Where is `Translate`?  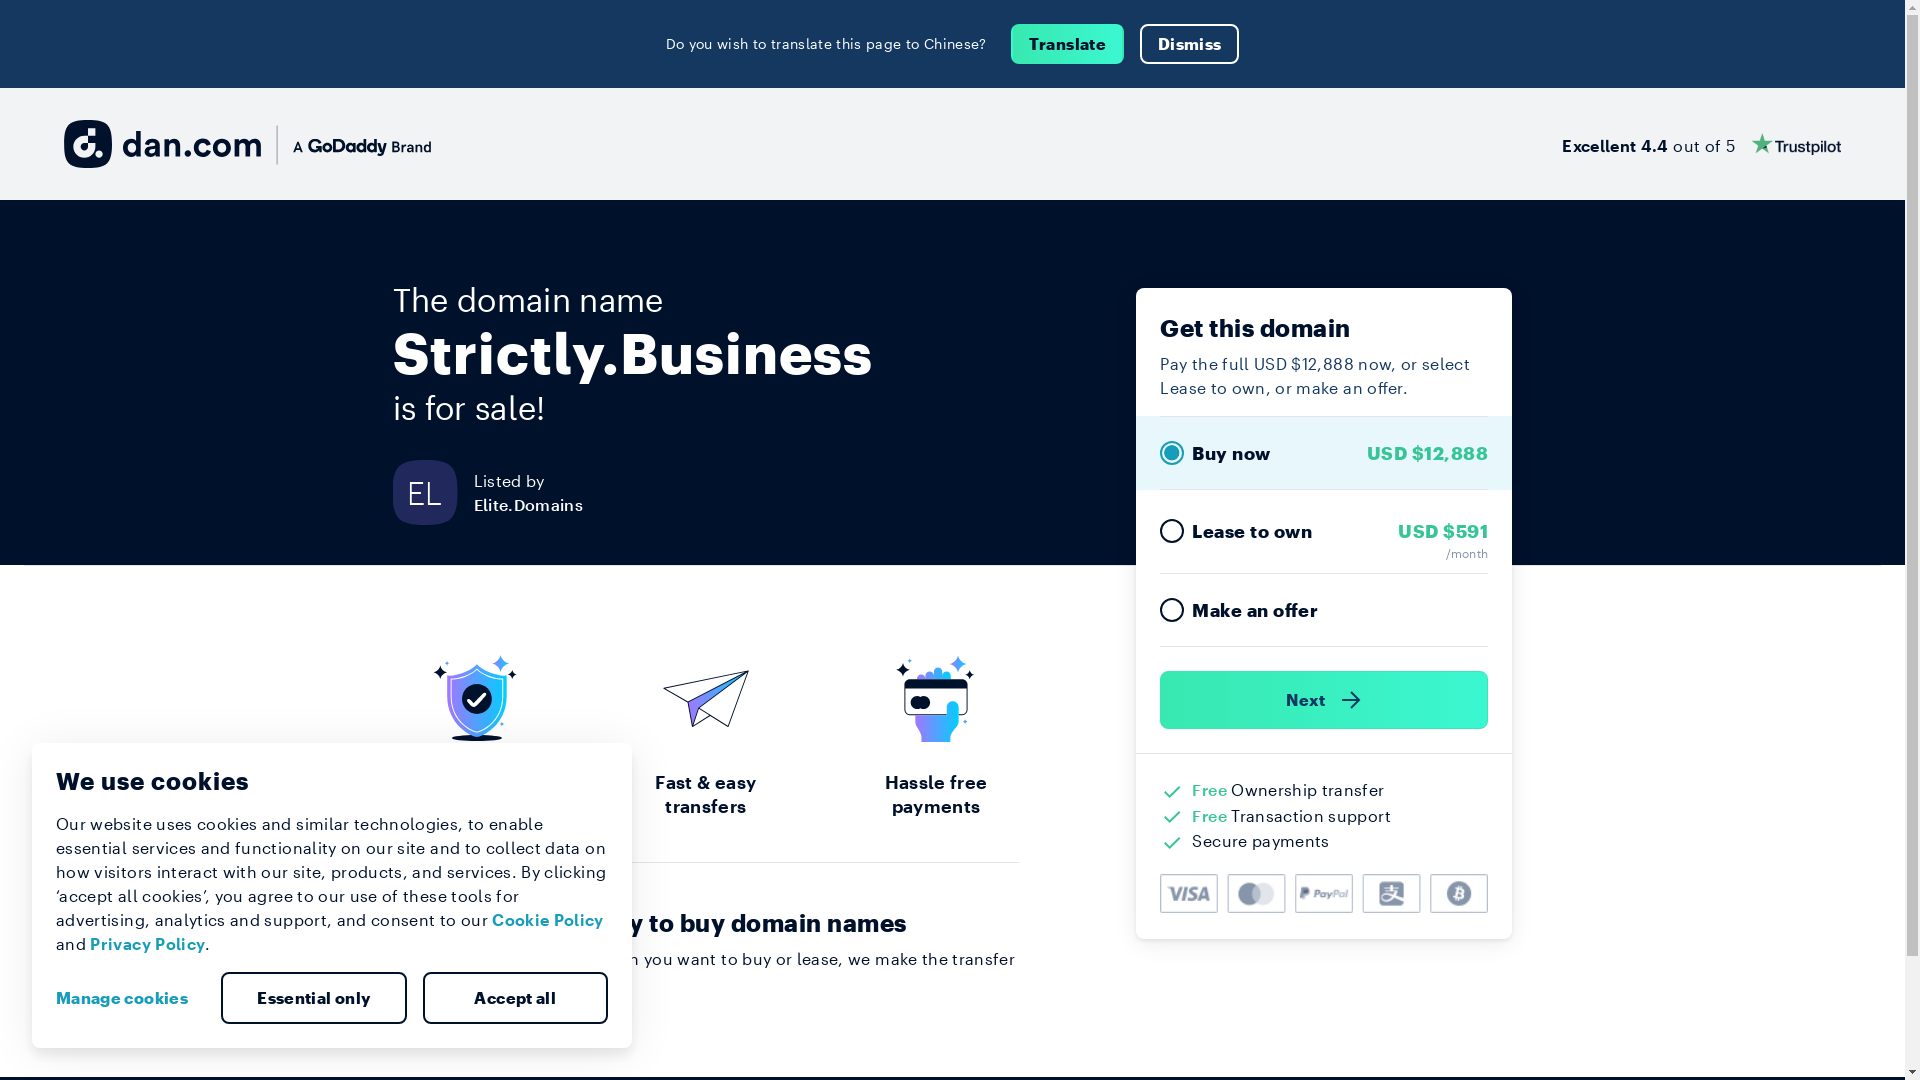 Translate is located at coordinates (1068, 44).